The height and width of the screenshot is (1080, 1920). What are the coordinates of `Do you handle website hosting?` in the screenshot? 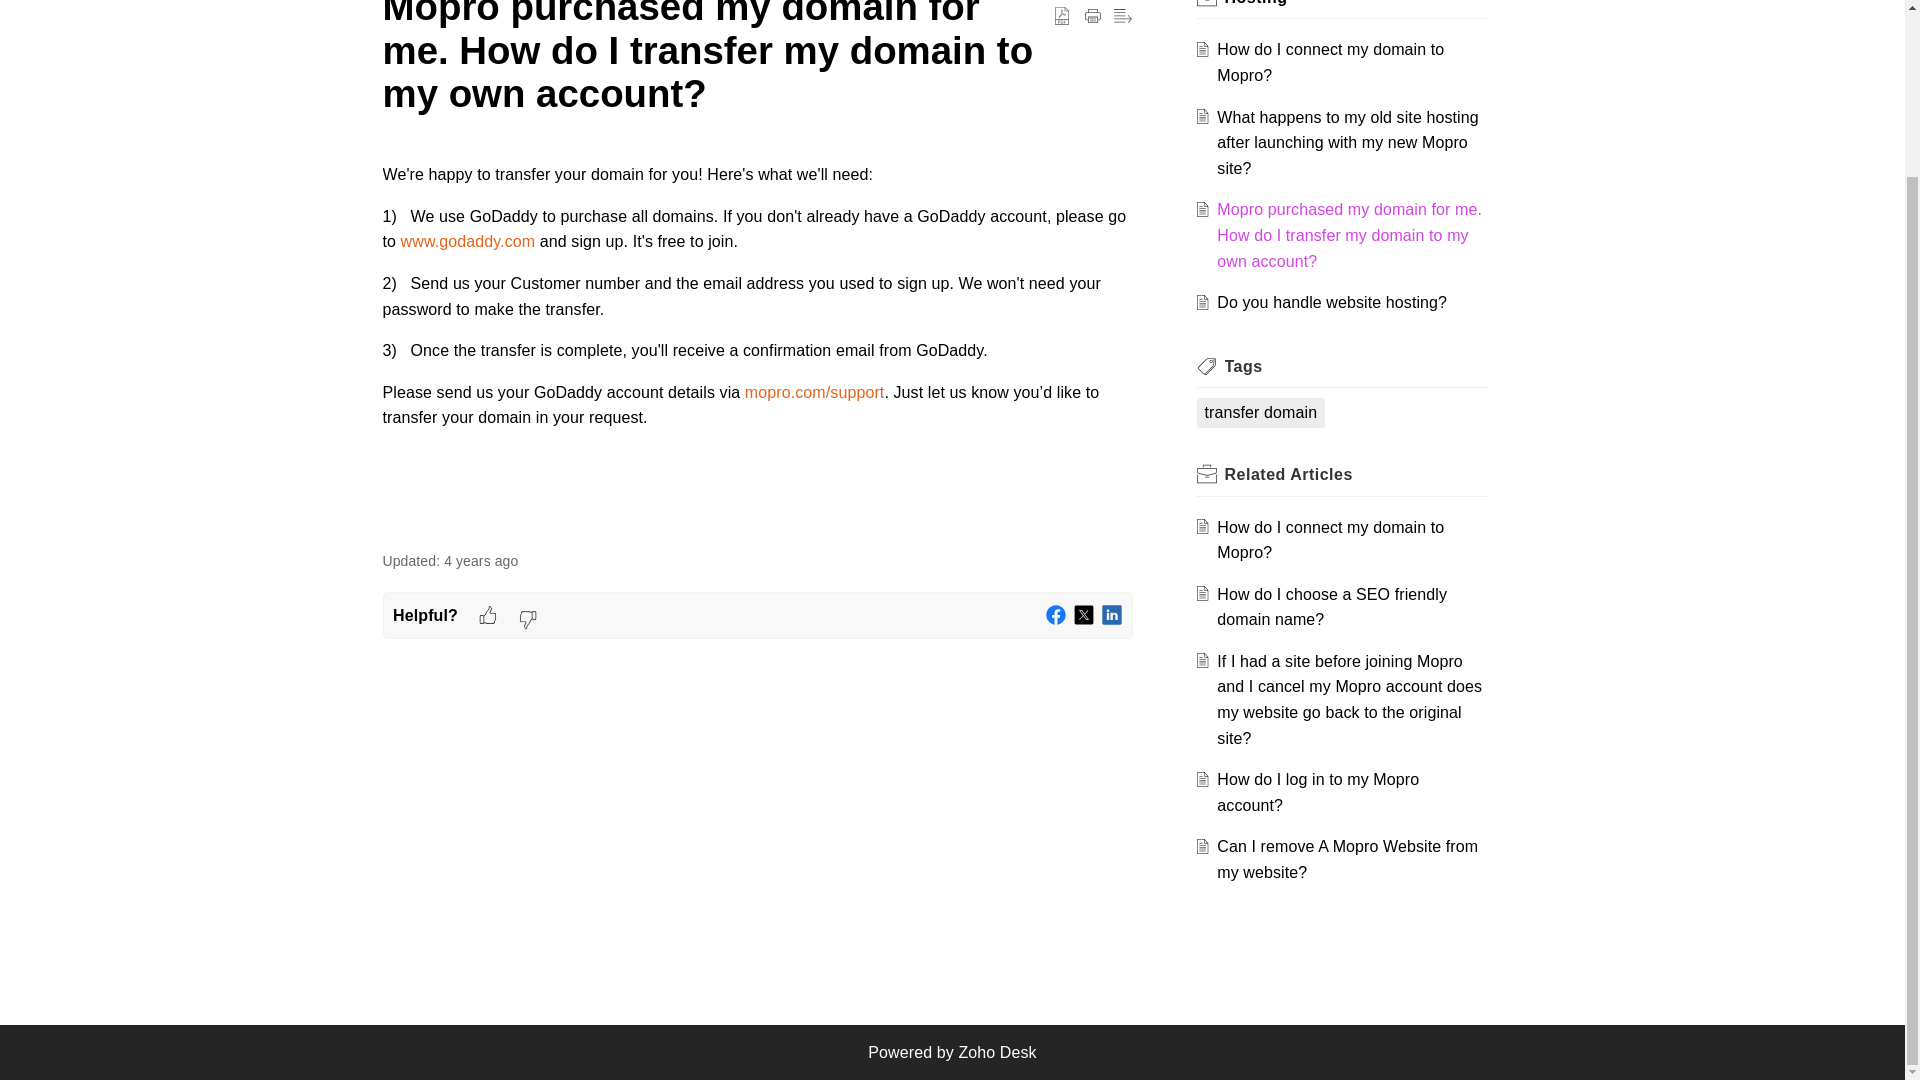 It's located at (1332, 302).